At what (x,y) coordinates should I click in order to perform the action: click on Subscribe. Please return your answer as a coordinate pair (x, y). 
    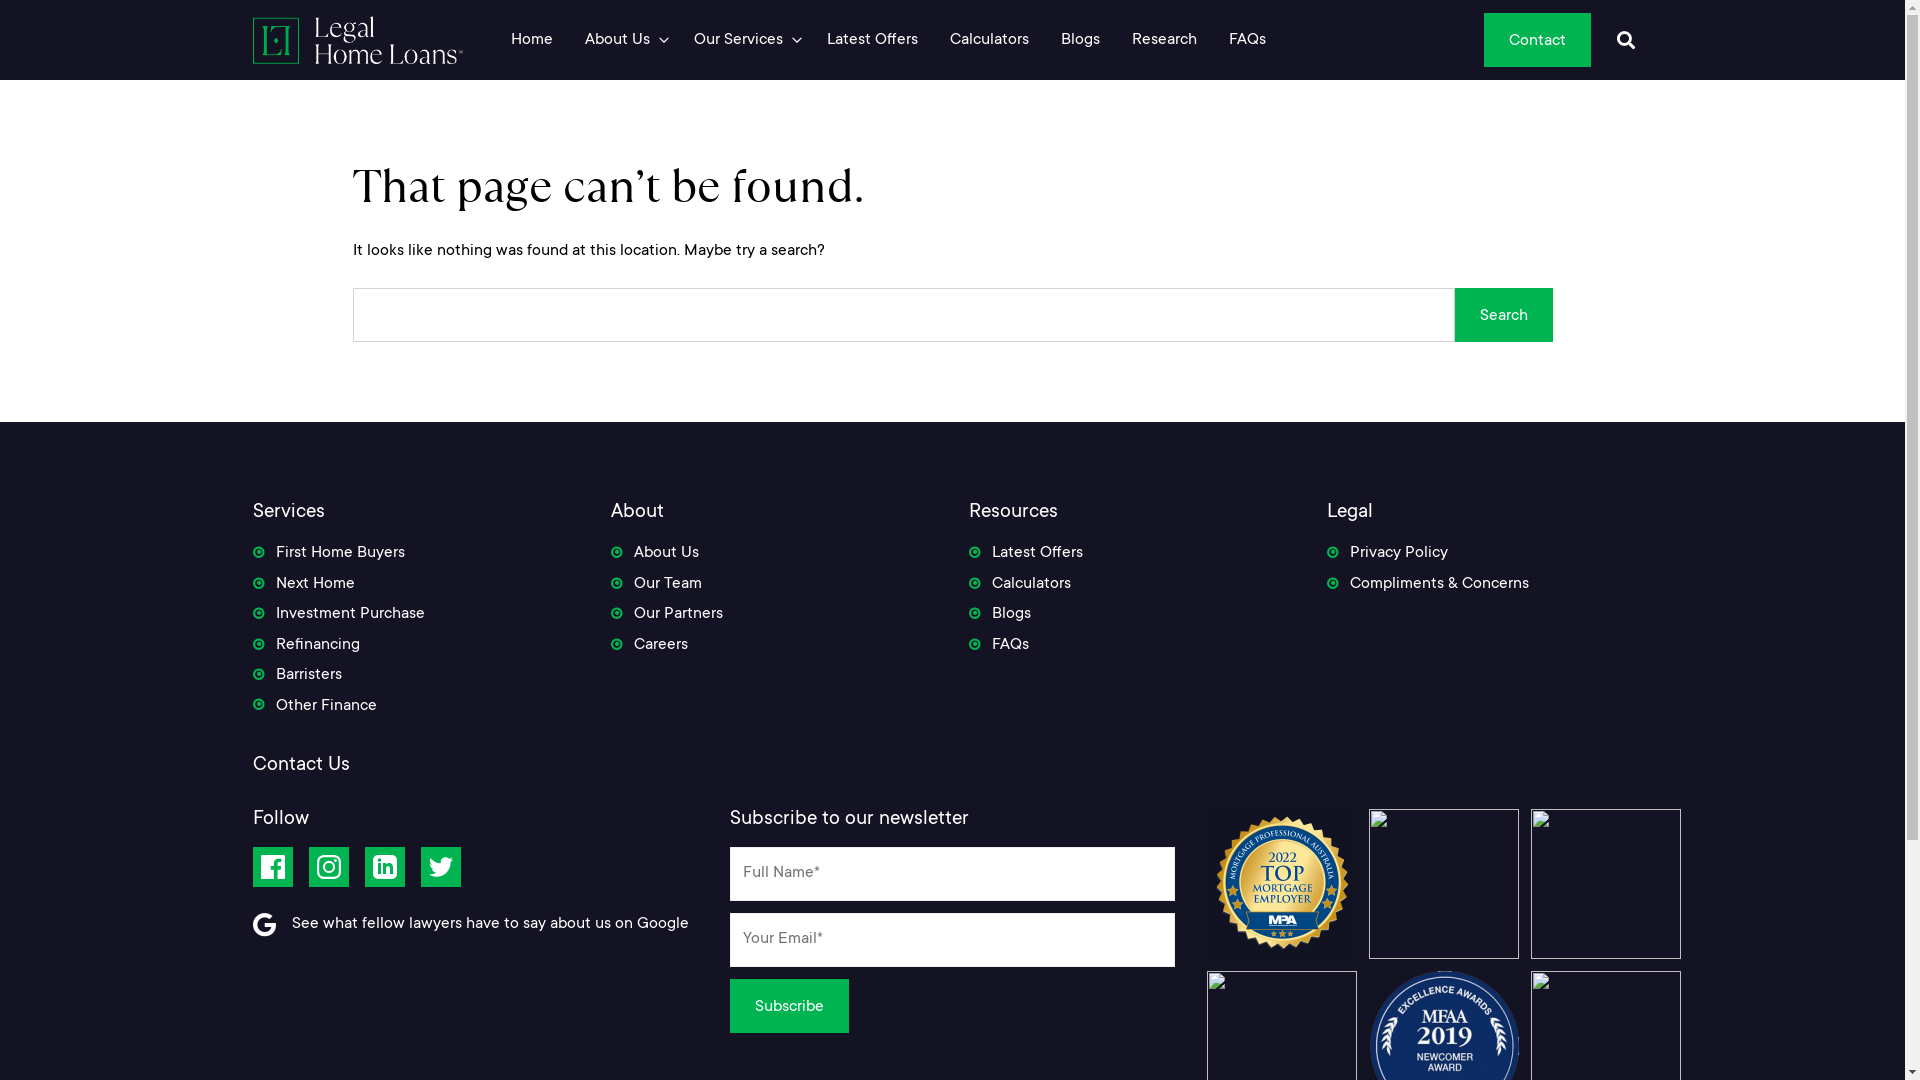
    Looking at the image, I should click on (790, 1006).